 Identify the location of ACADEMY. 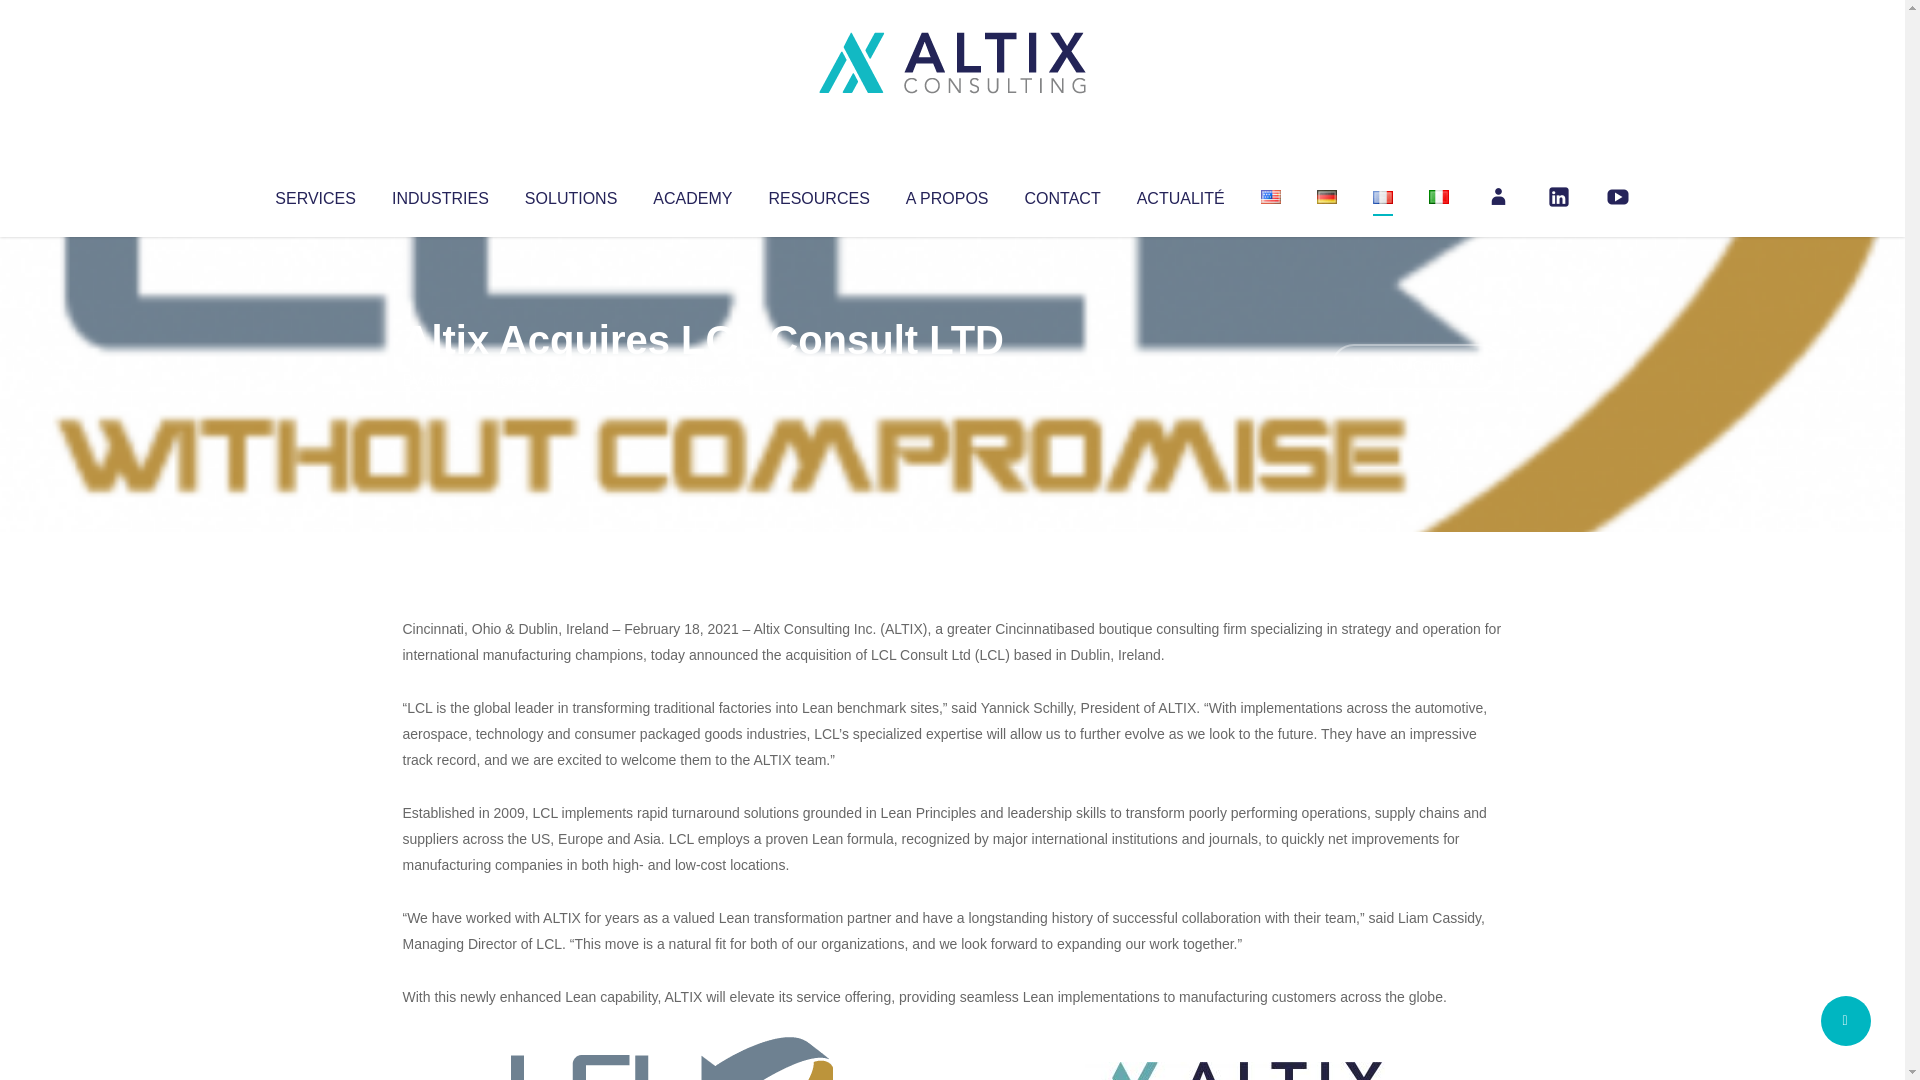
(692, 194).